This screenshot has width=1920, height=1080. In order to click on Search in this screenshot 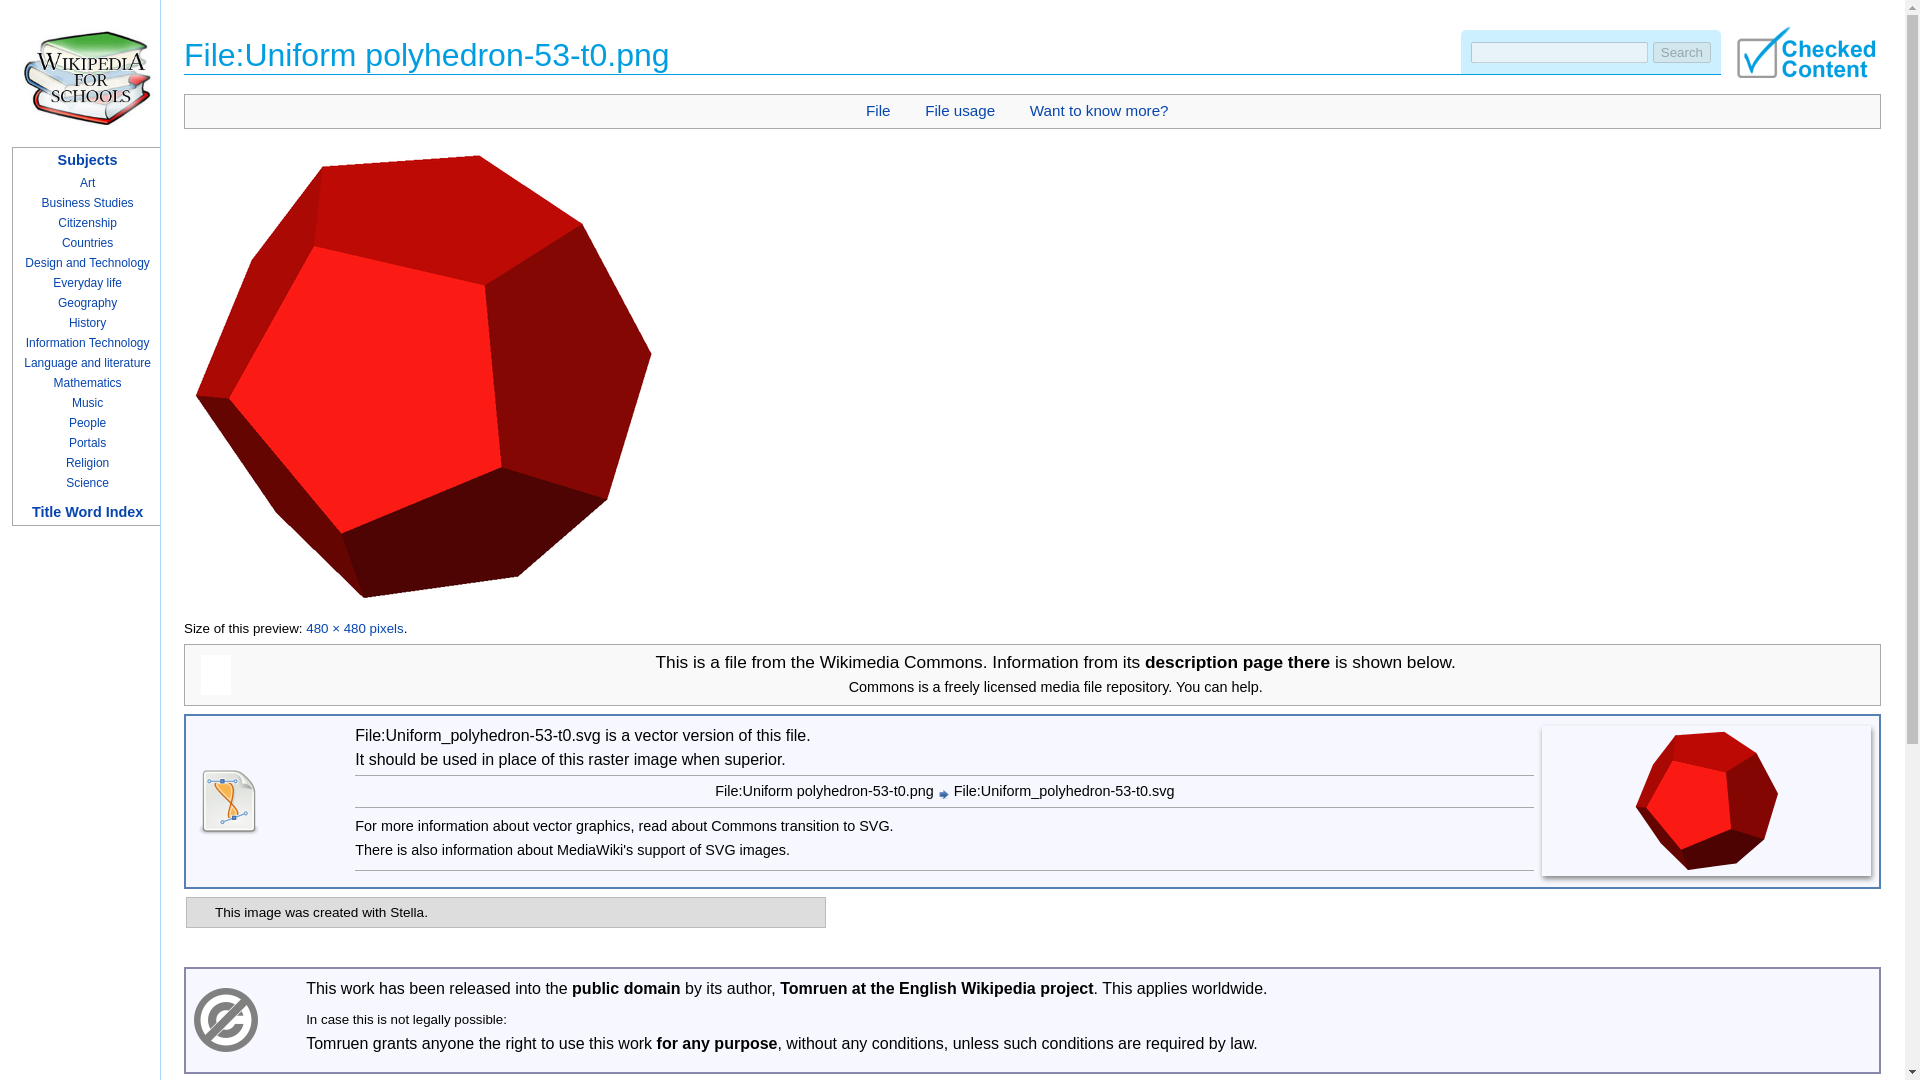, I will do `click(1682, 52)`.